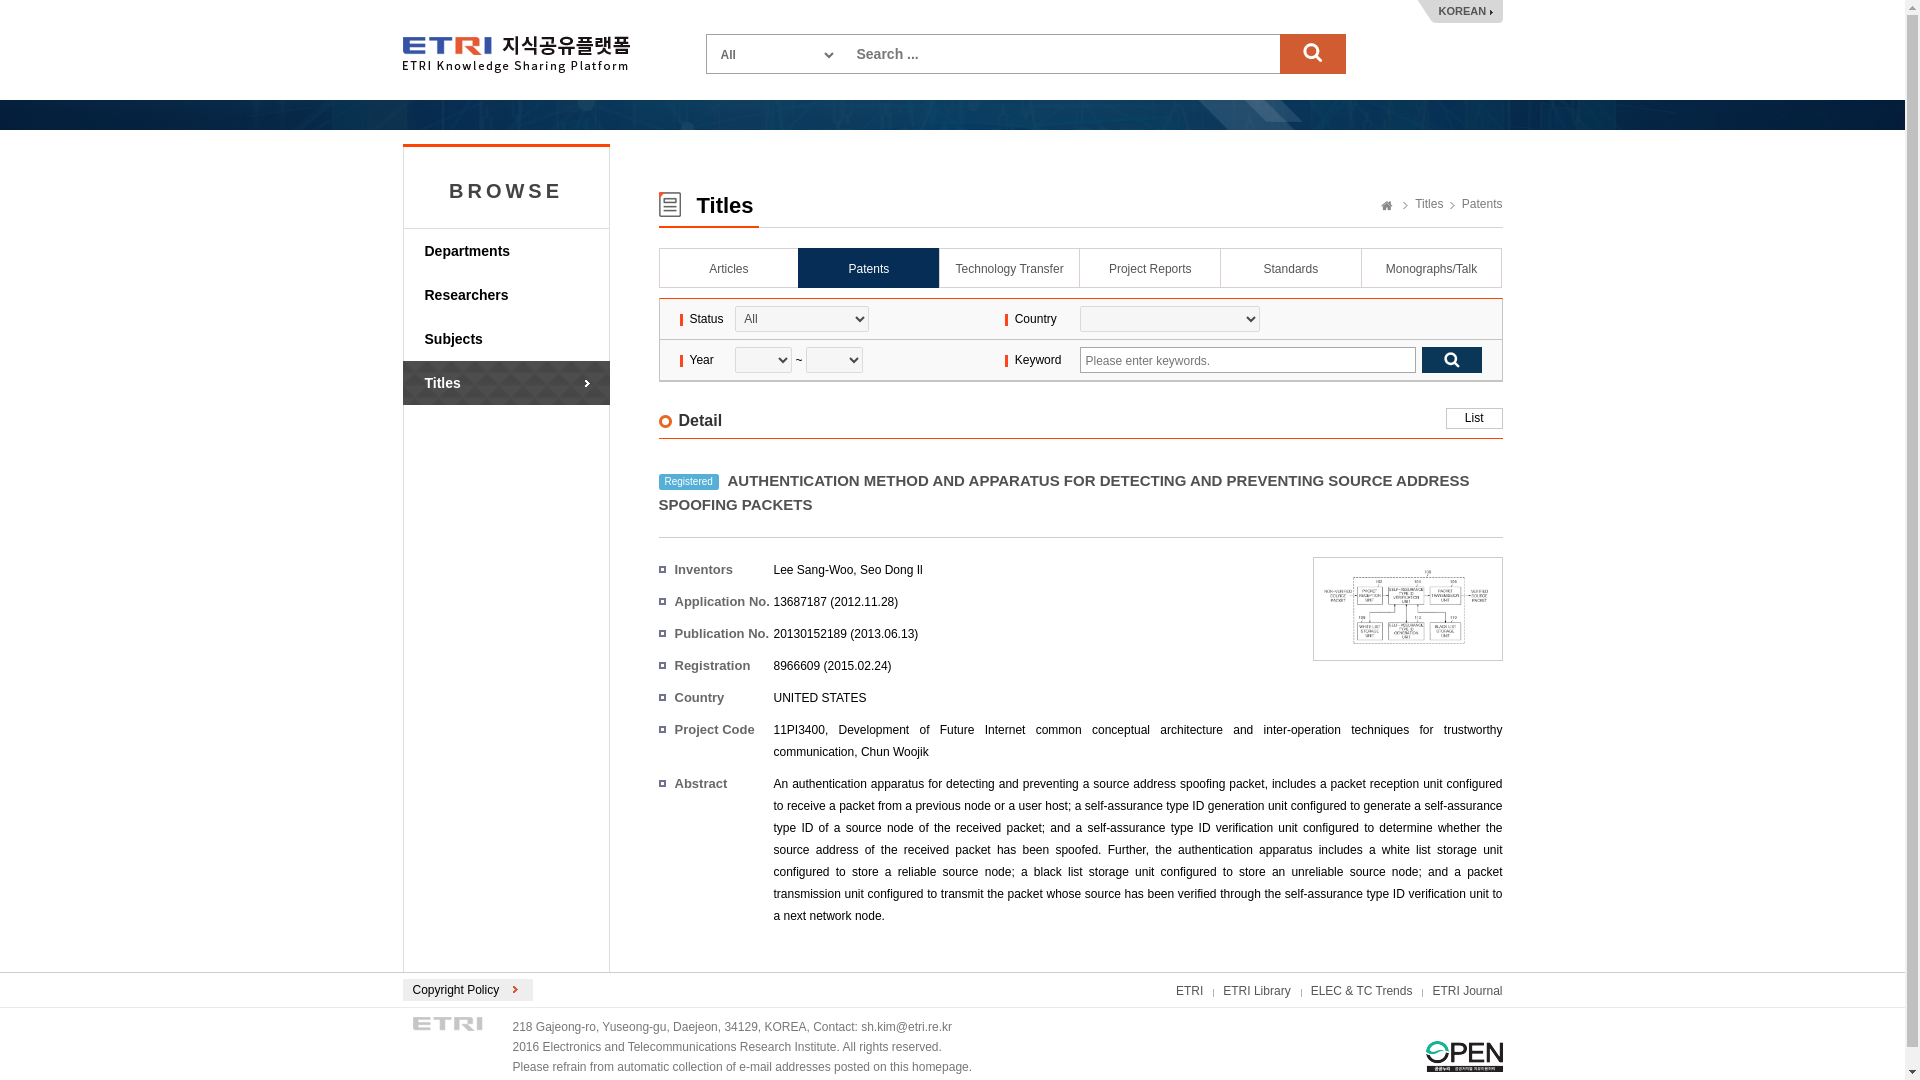 The image size is (1920, 1080). What do you see at coordinates (516, 295) in the screenshot?
I see `Researchers` at bounding box center [516, 295].